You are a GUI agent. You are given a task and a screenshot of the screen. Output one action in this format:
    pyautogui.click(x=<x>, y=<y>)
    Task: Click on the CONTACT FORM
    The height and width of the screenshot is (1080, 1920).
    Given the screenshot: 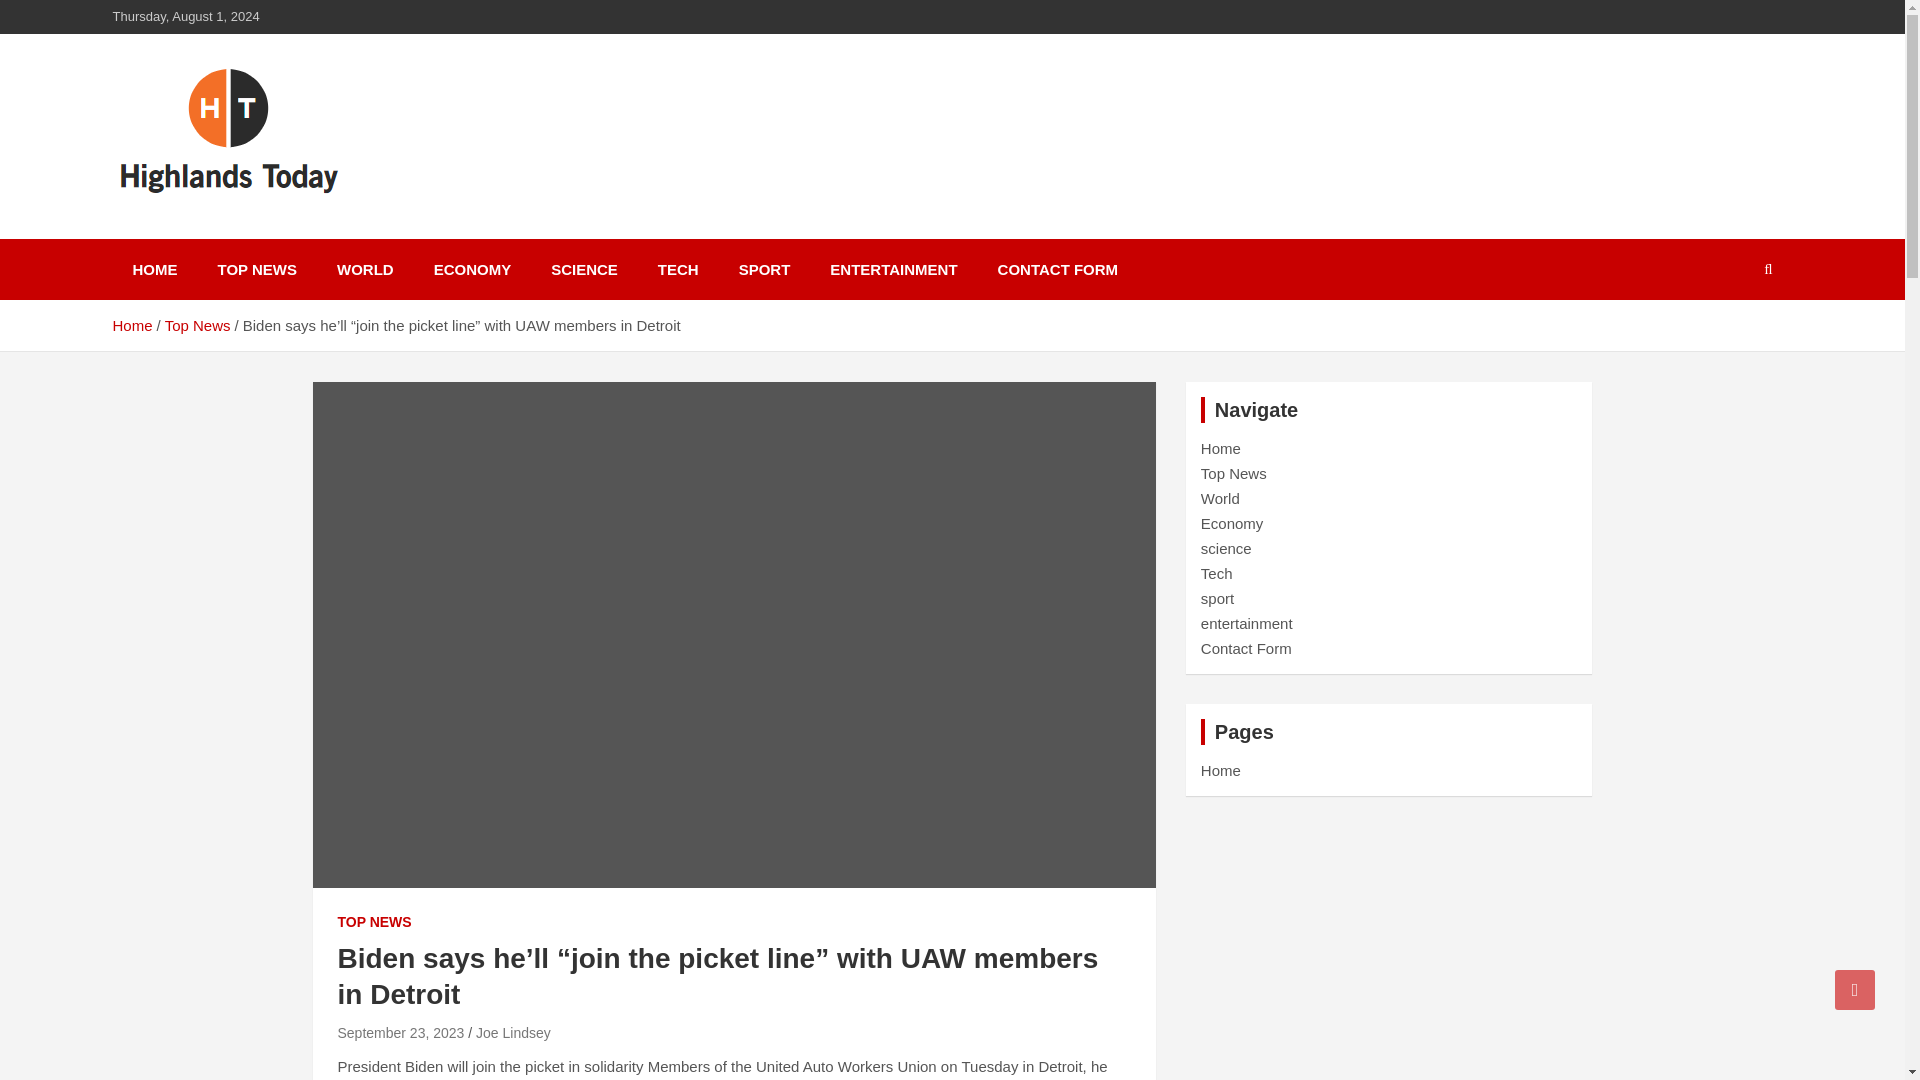 What is the action you would take?
    pyautogui.click(x=1058, y=269)
    